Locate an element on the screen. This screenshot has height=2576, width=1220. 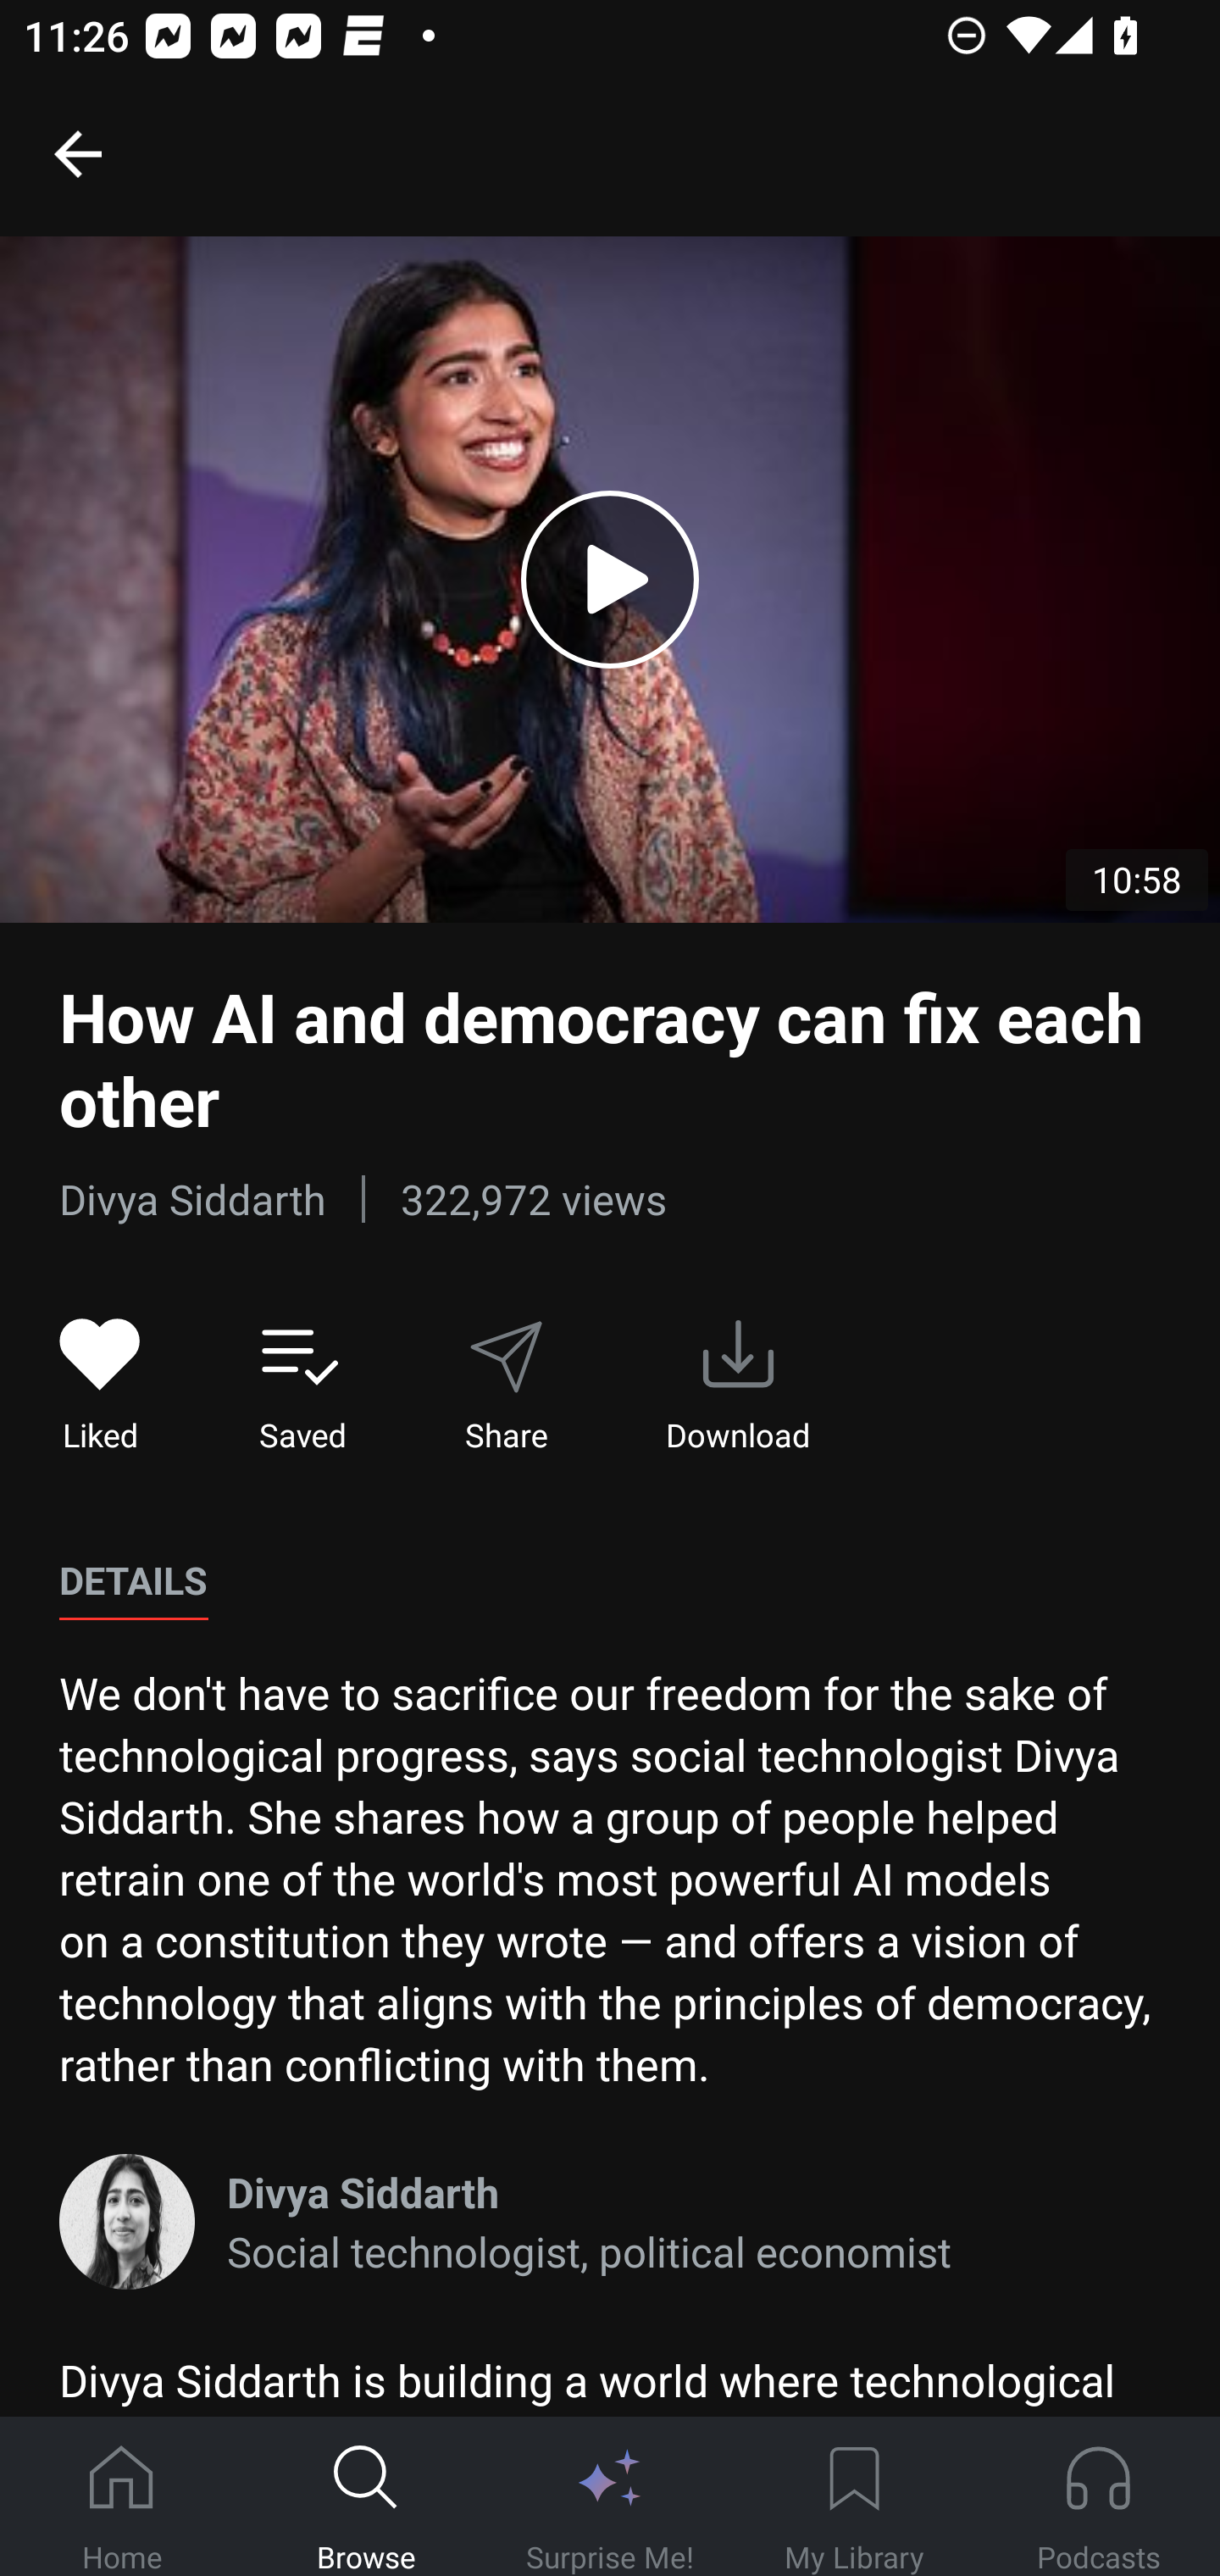
Saved is located at coordinates (302, 1385).